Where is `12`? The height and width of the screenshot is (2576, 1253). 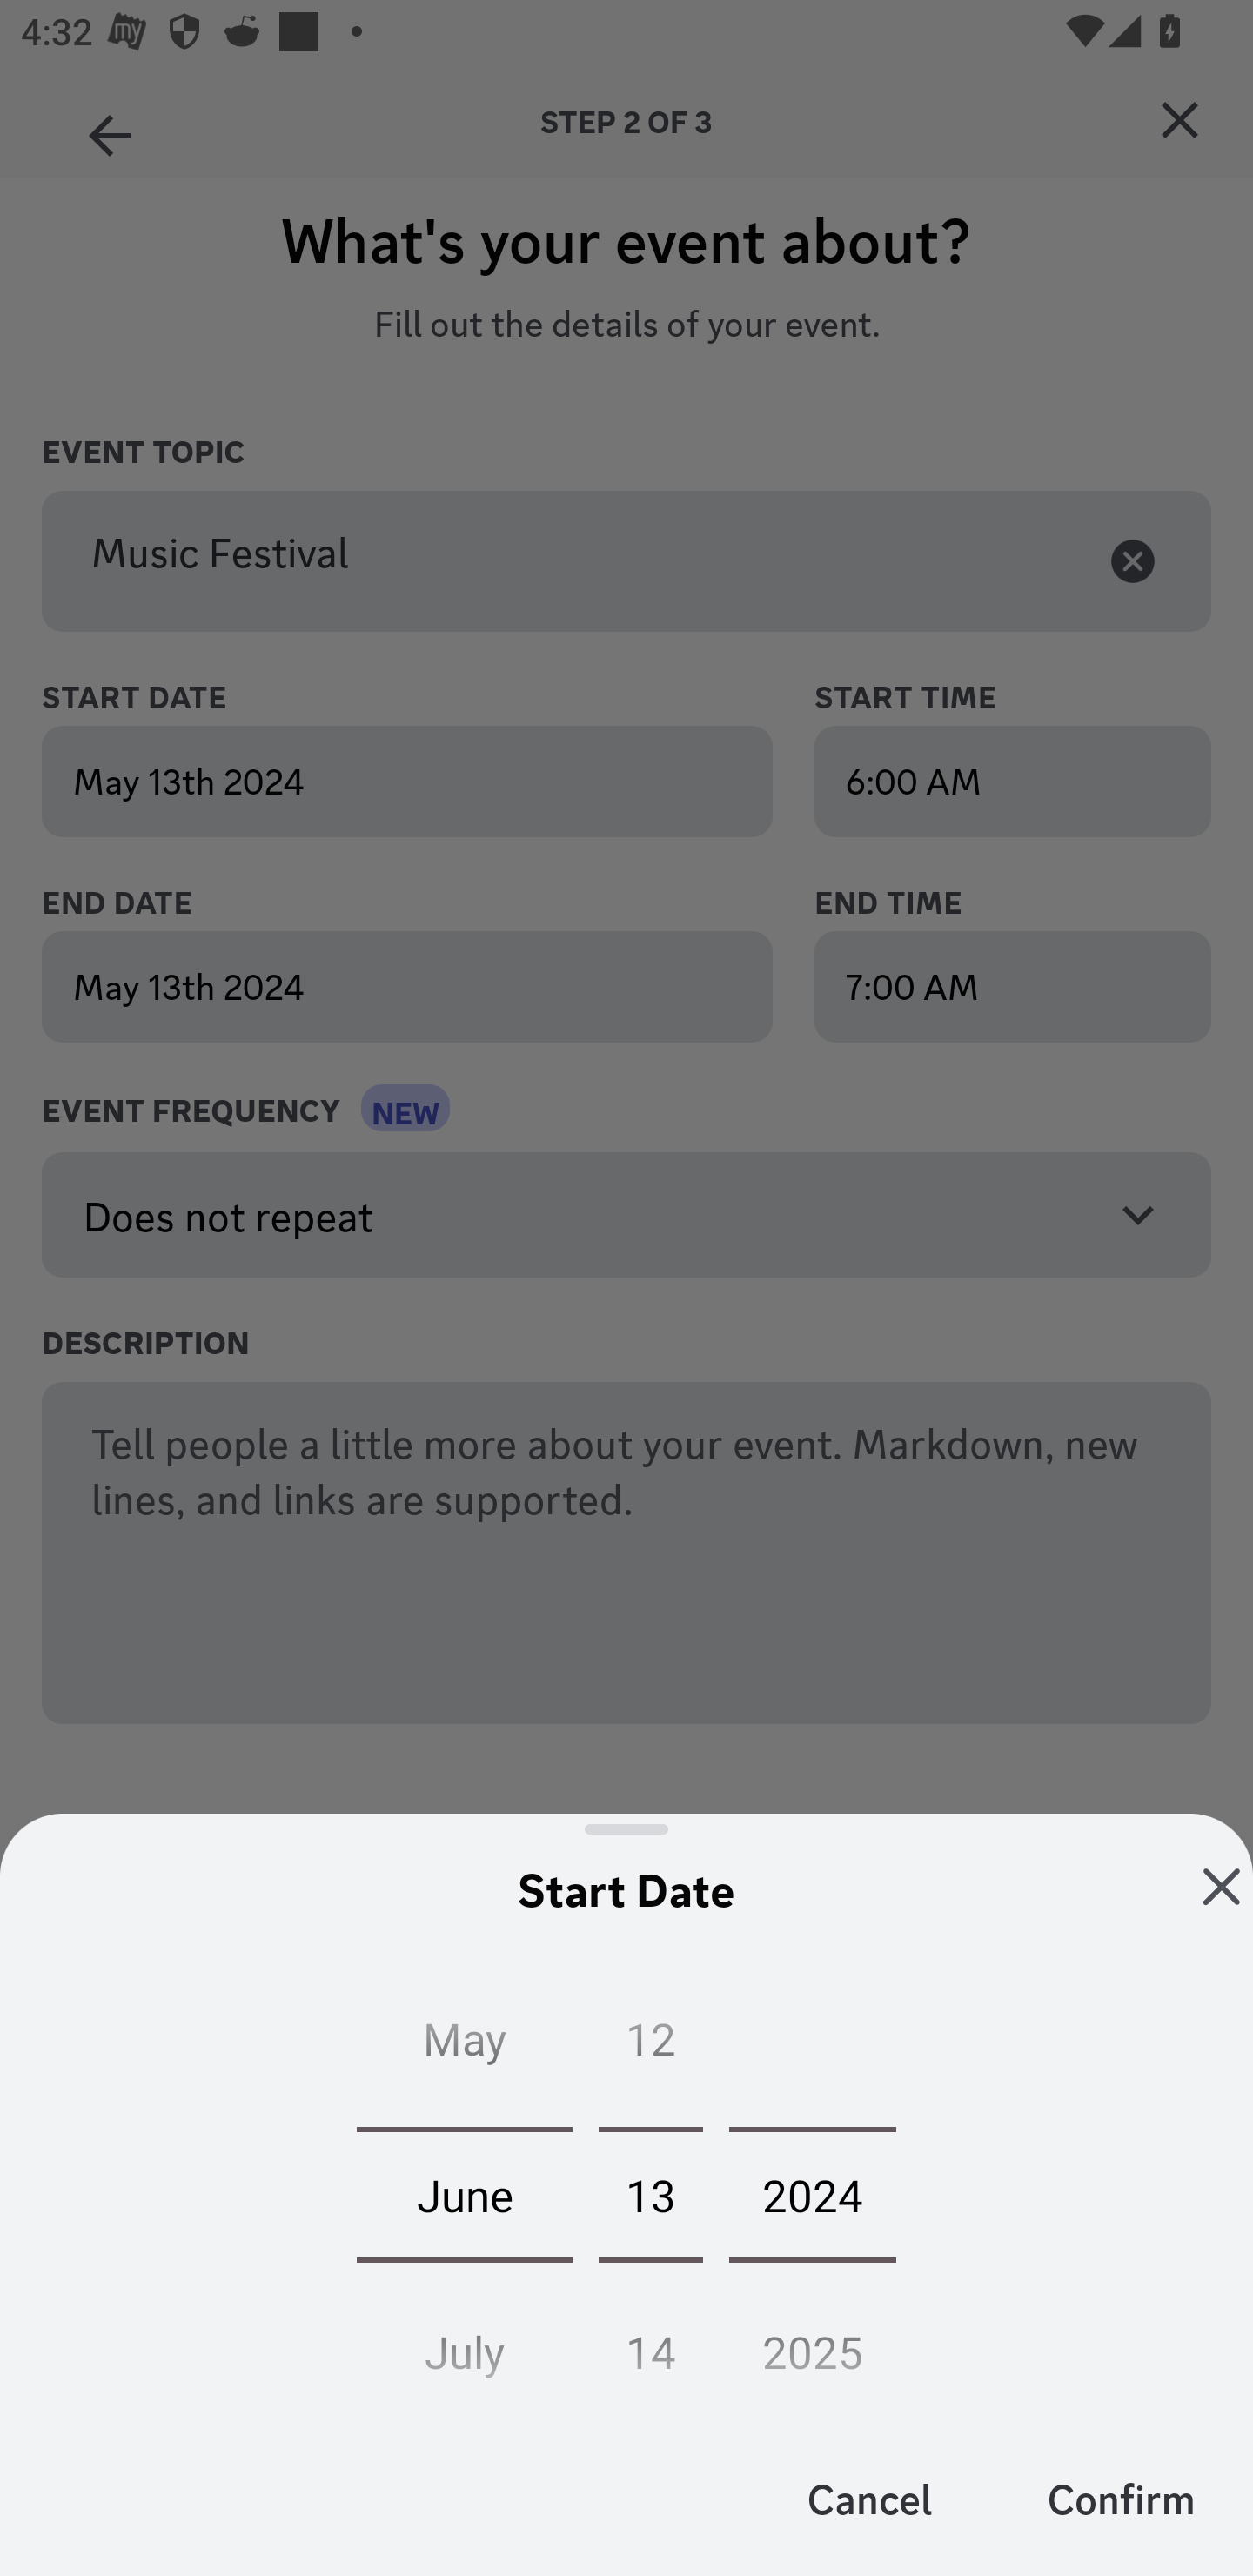
12 is located at coordinates (651, 2046).